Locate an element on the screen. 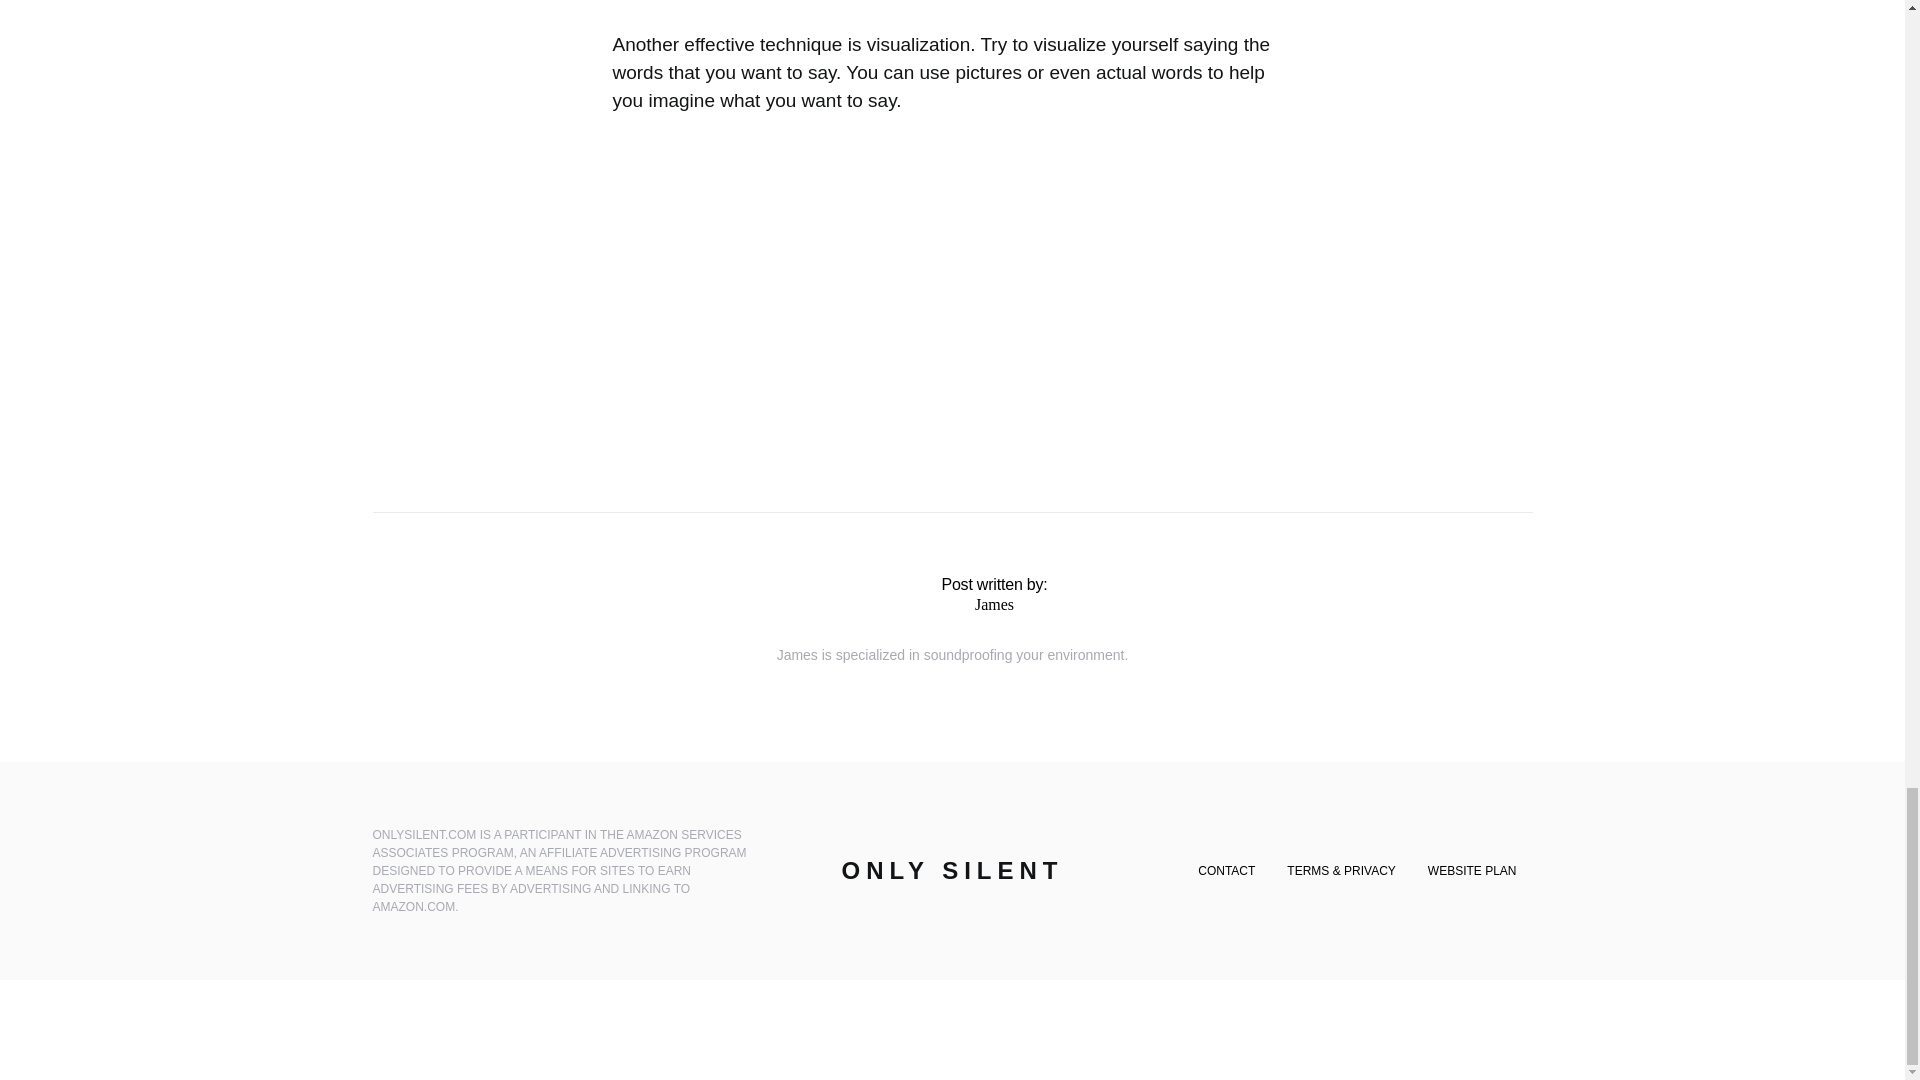 Image resolution: width=1920 pixels, height=1080 pixels. James is located at coordinates (994, 604).